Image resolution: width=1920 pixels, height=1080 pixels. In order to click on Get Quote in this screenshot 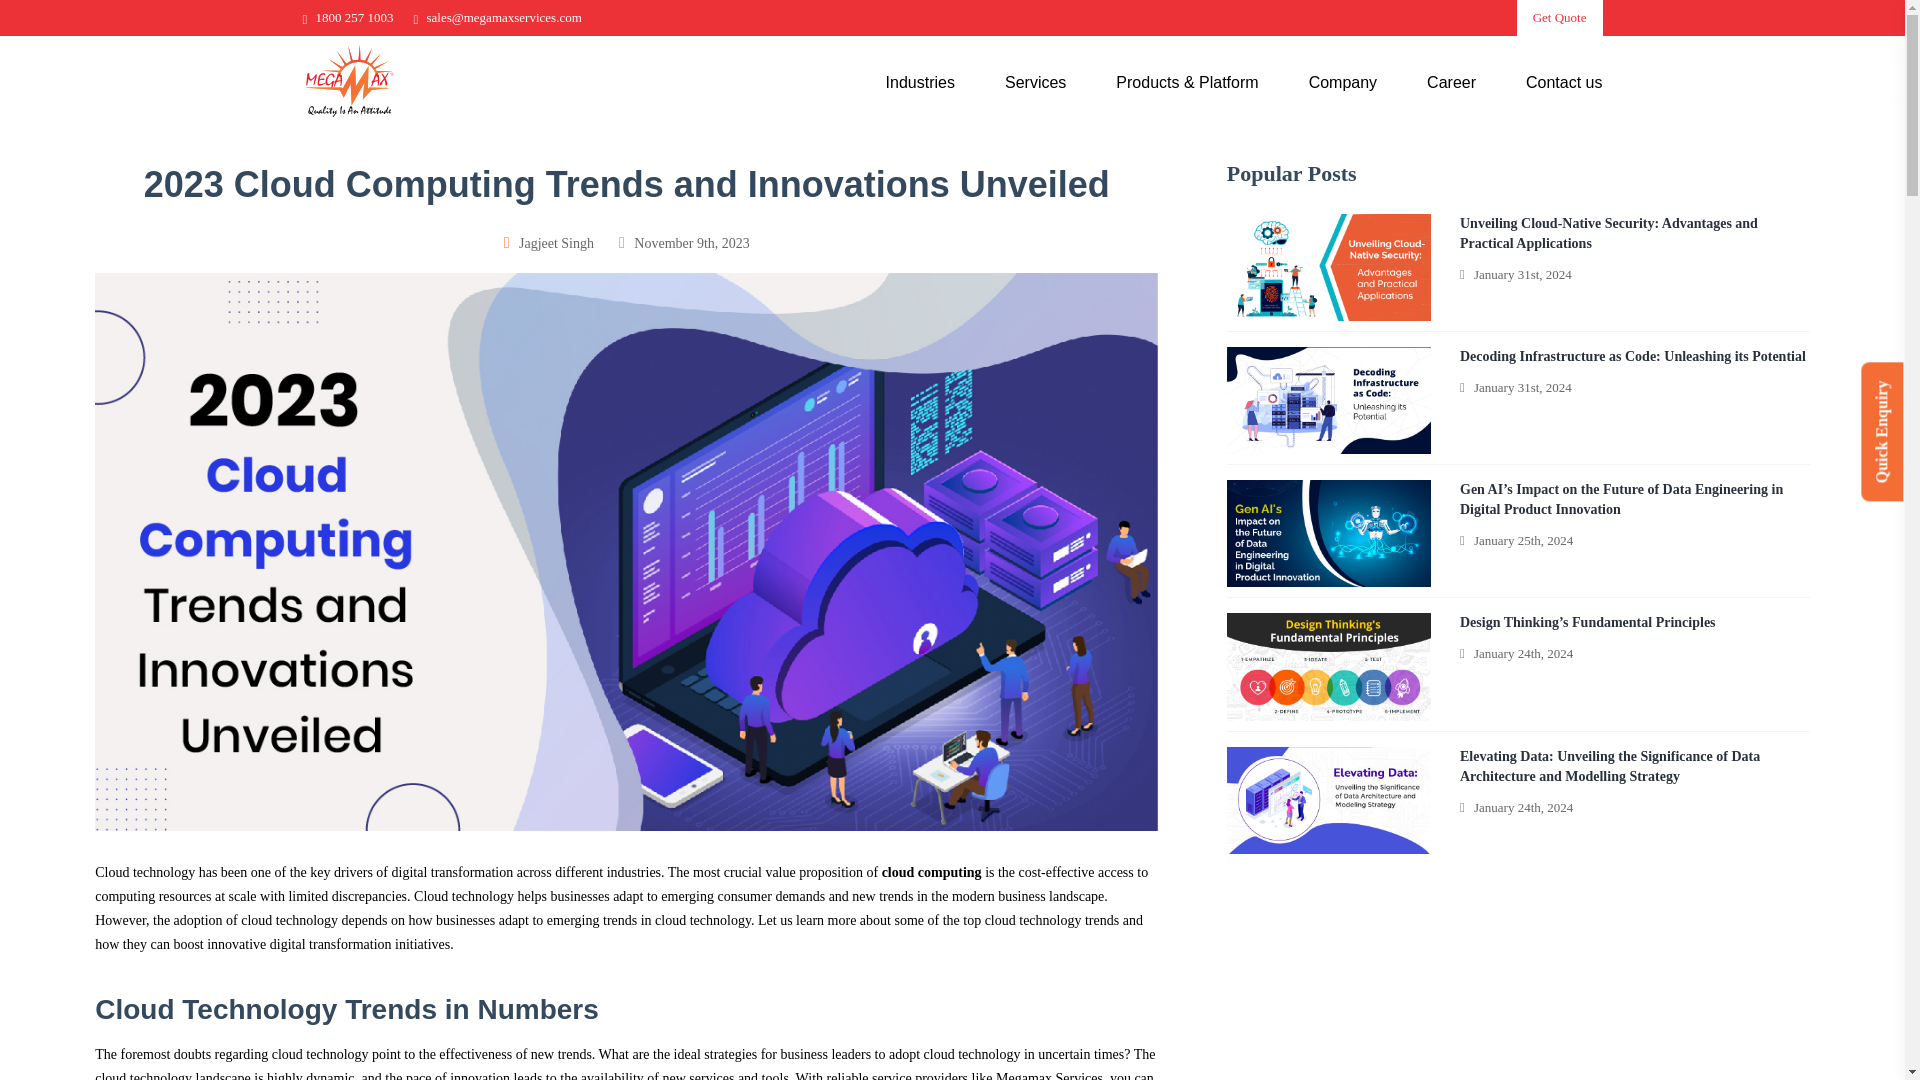, I will do `click(1560, 18)`.